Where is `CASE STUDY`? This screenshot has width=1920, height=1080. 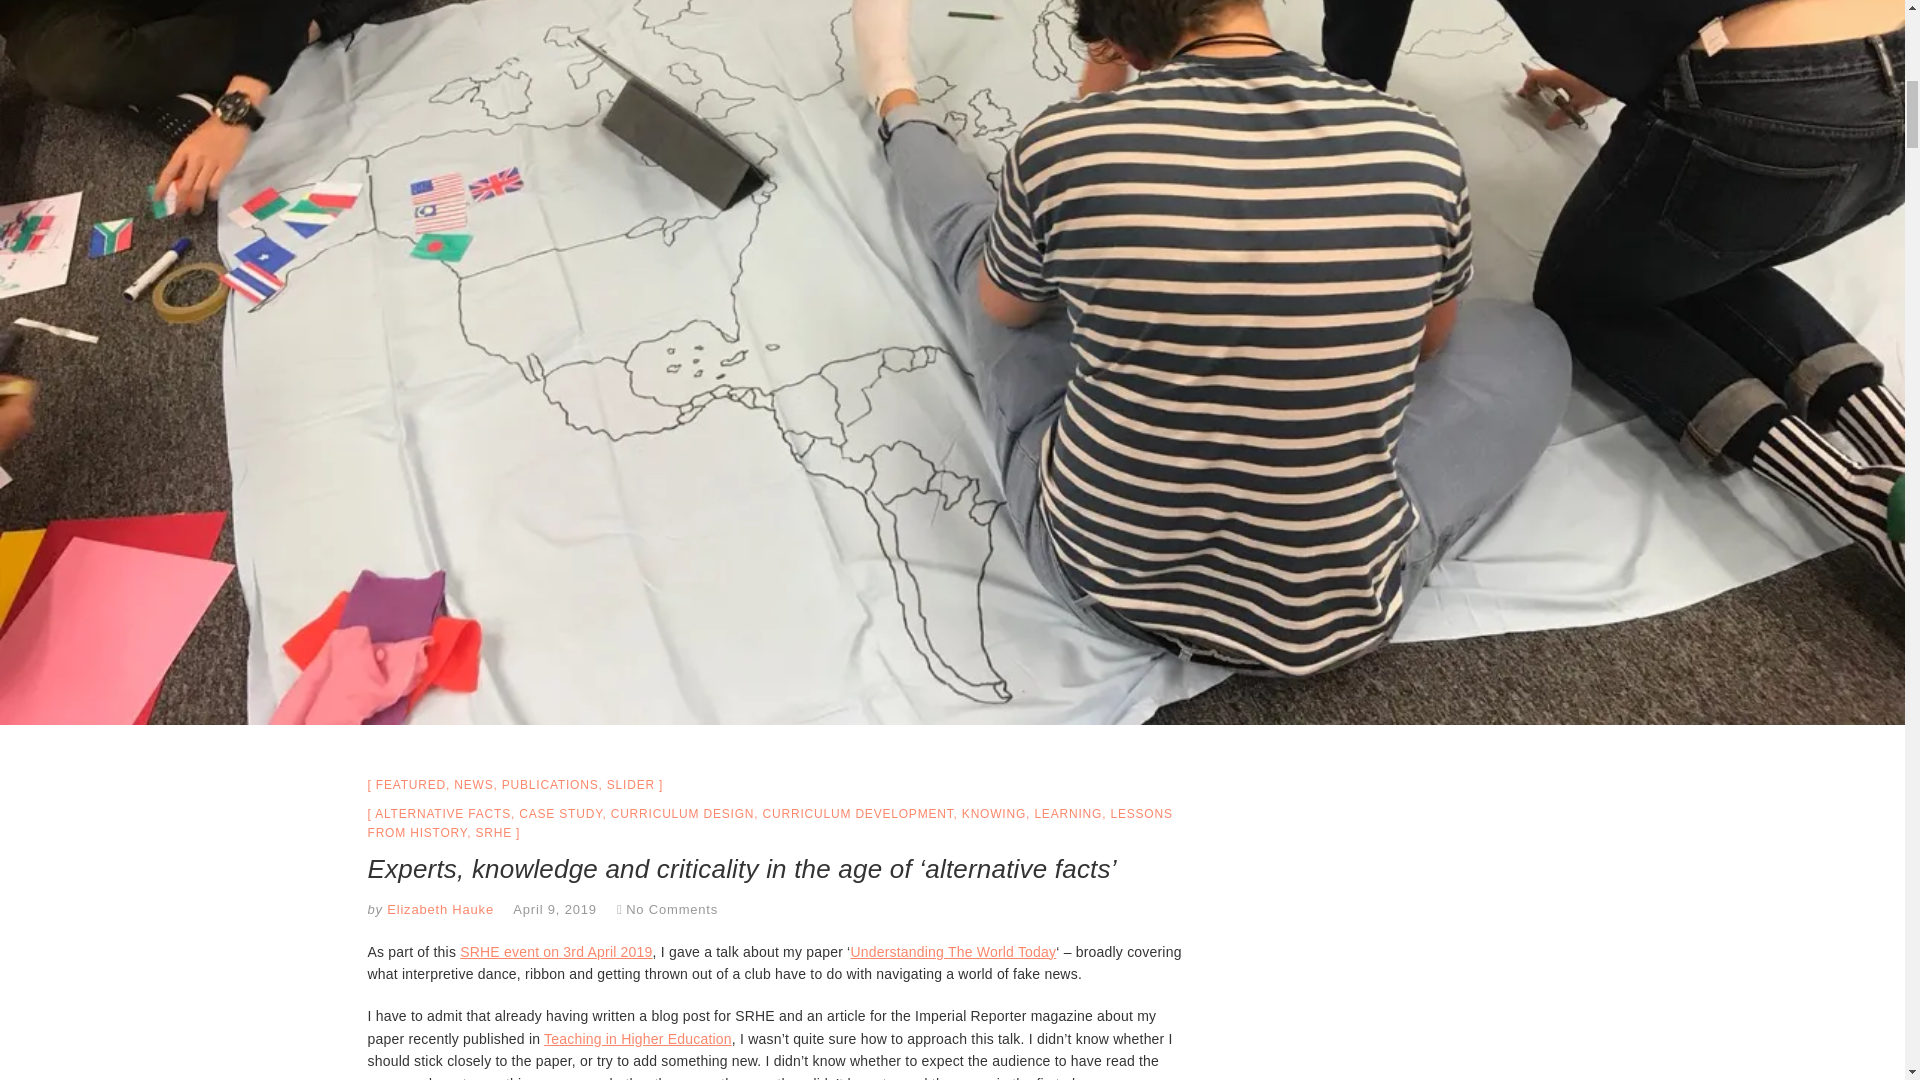 CASE STUDY is located at coordinates (560, 813).